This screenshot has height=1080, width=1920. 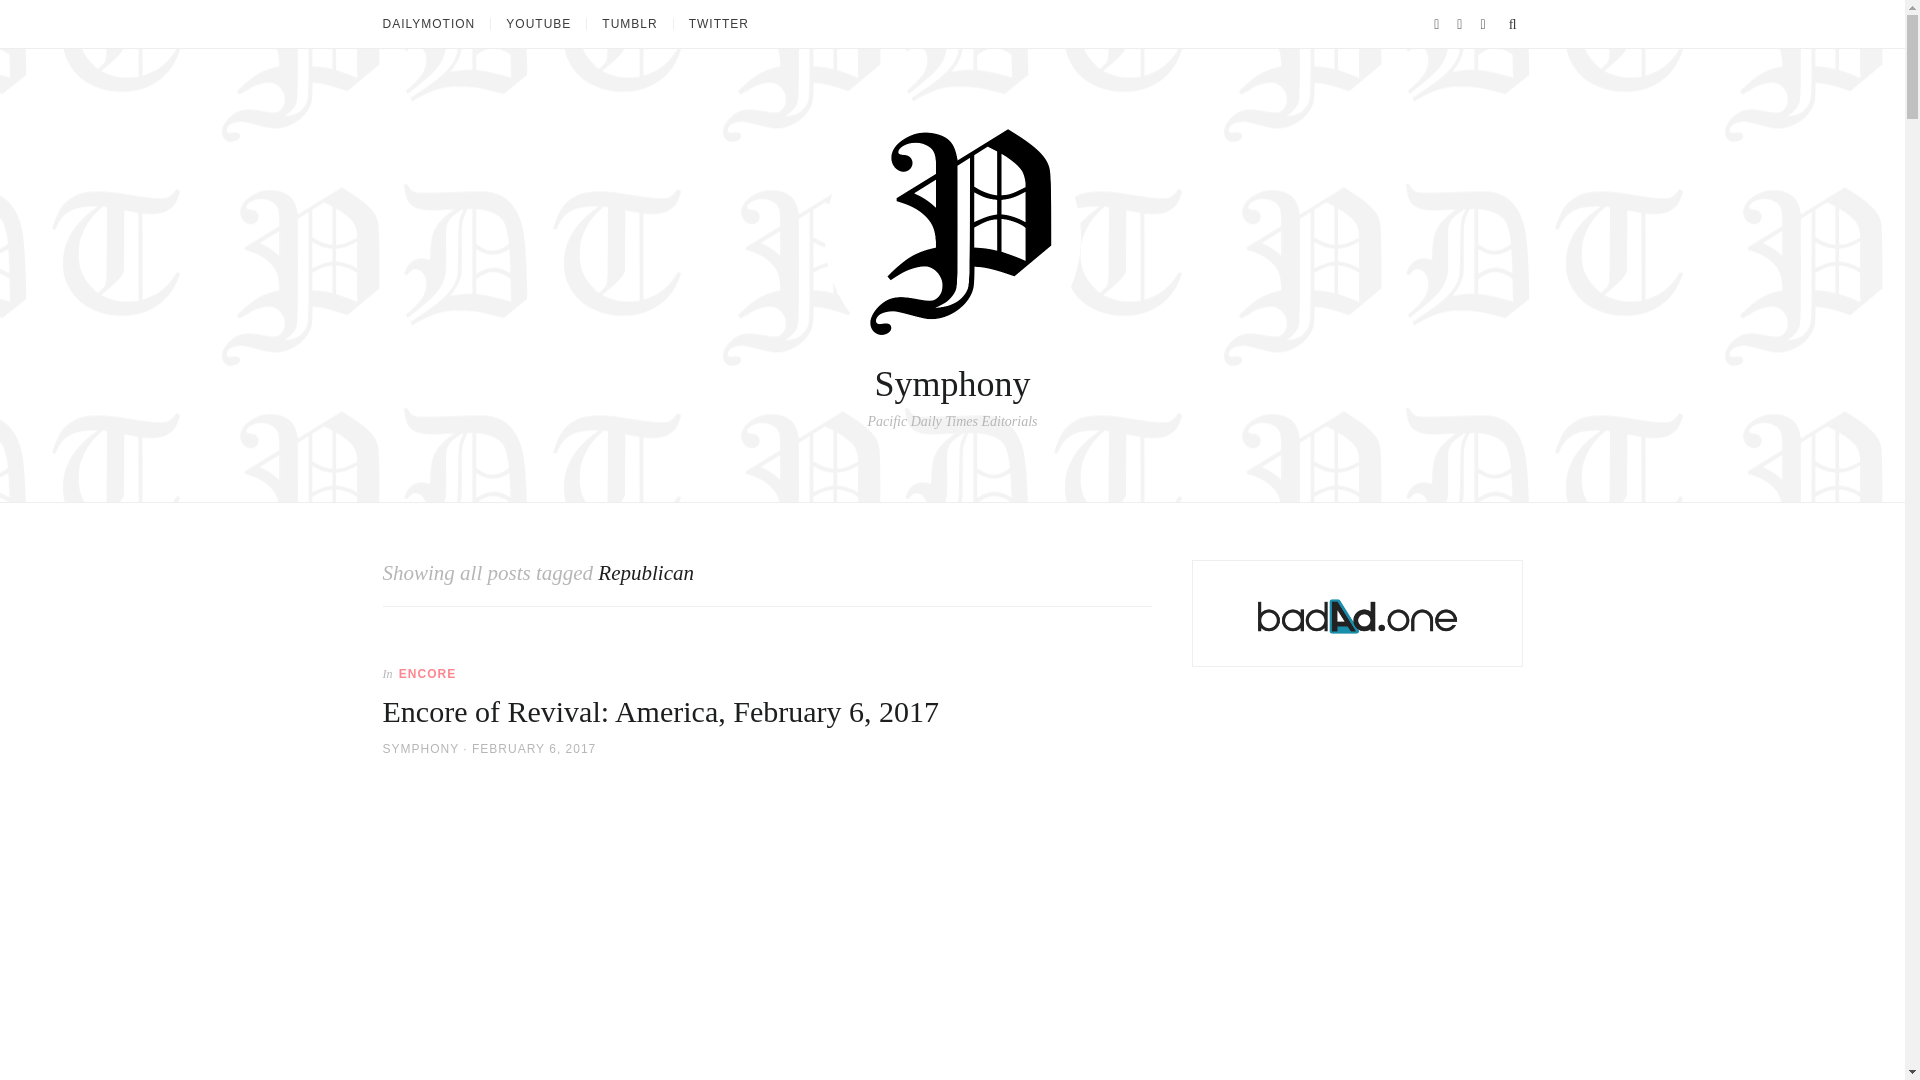 What do you see at coordinates (628, 24) in the screenshot?
I see `TUMBLR` at bounding box center [628, 24].